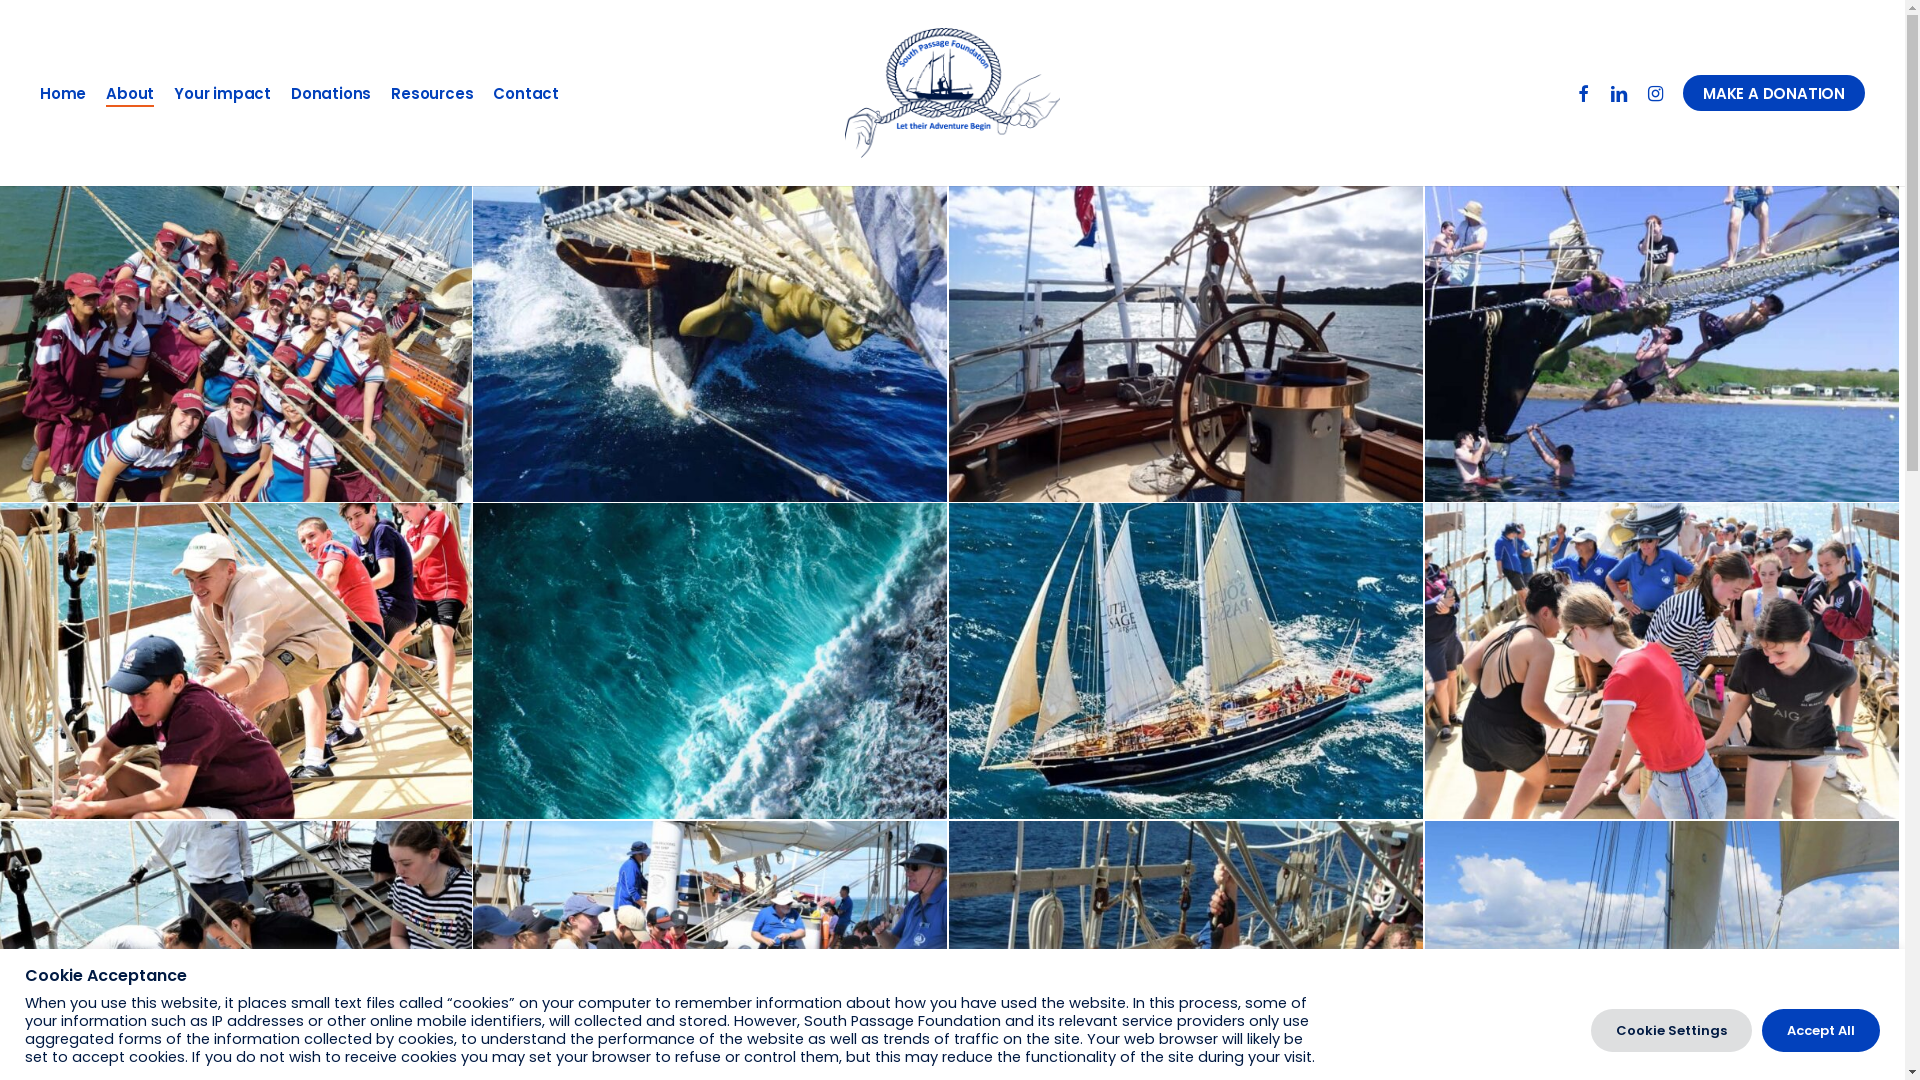 The width and height of the screenshot is (1920, 1080). Describe the element at coordinates (1186, 344) in the screenshot. I see `Brass` at that location.